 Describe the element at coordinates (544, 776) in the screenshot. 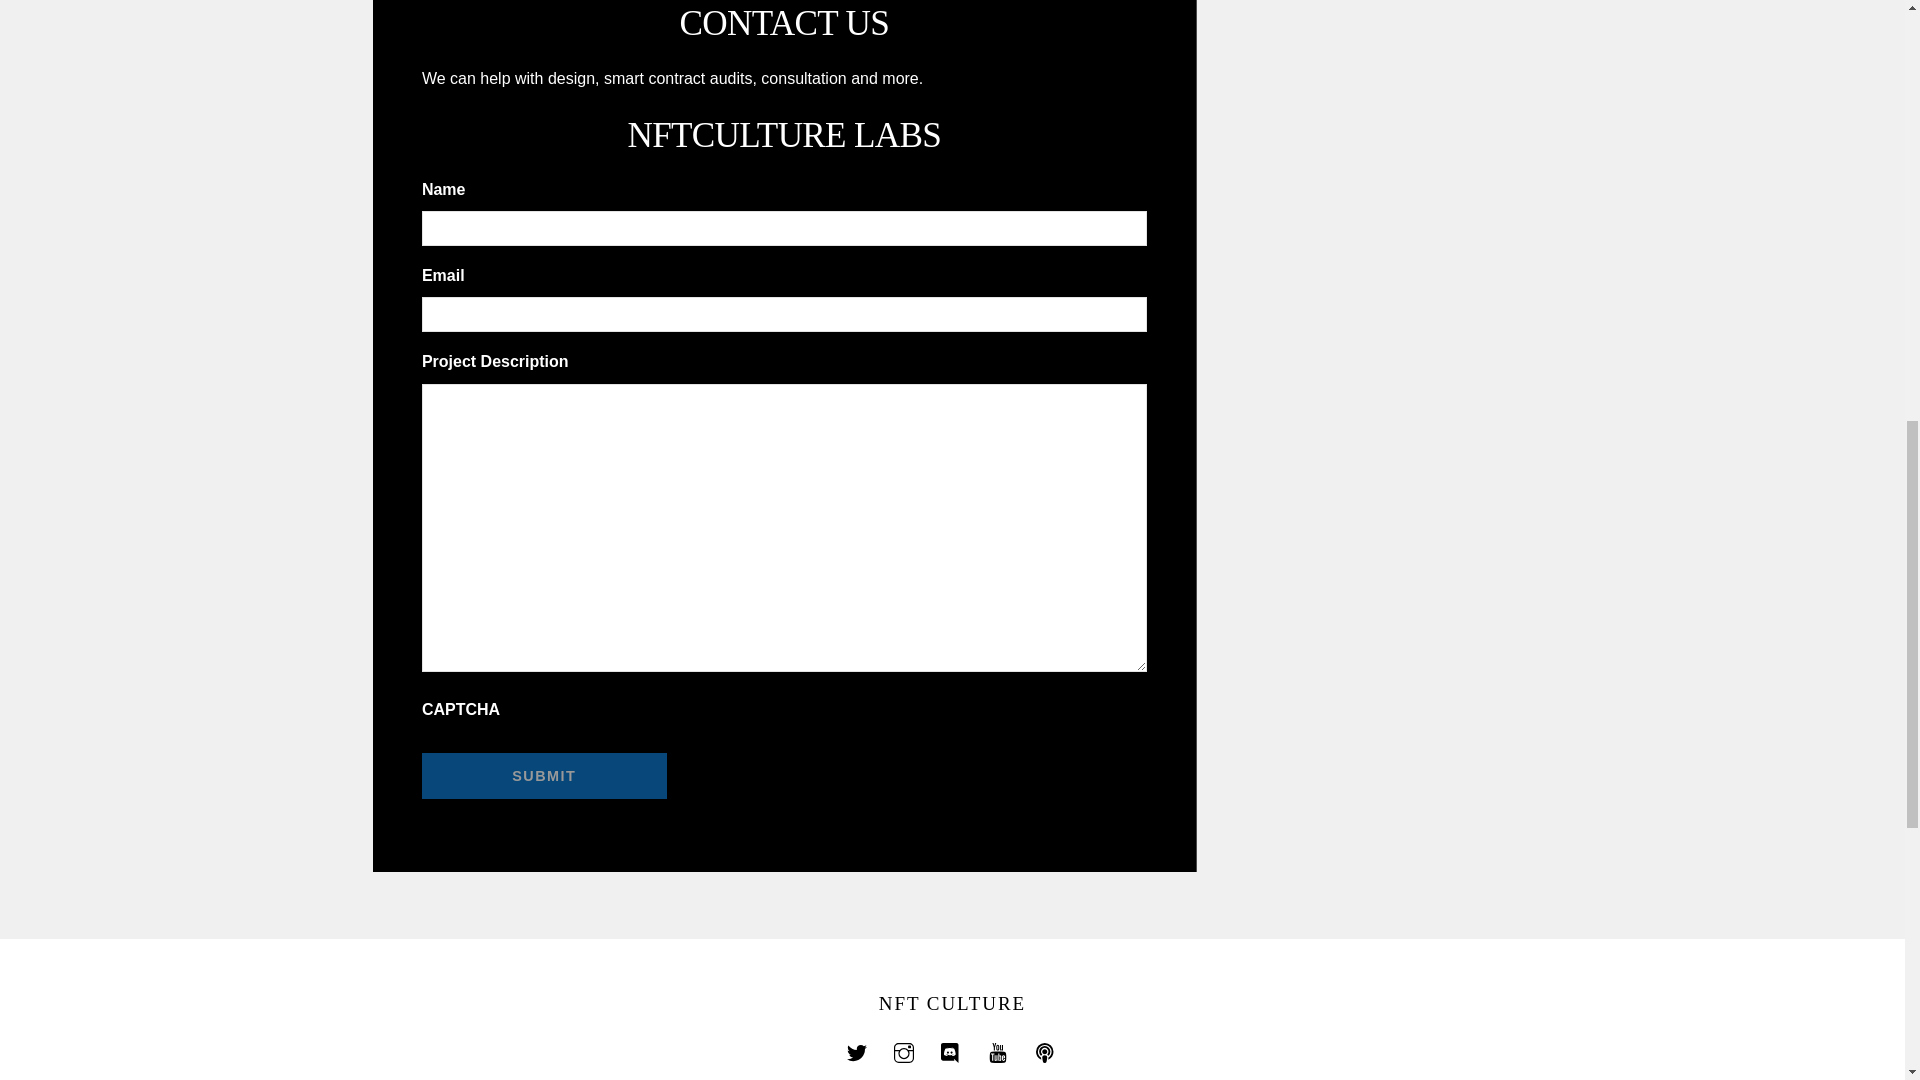

I see `Submit` at that location.